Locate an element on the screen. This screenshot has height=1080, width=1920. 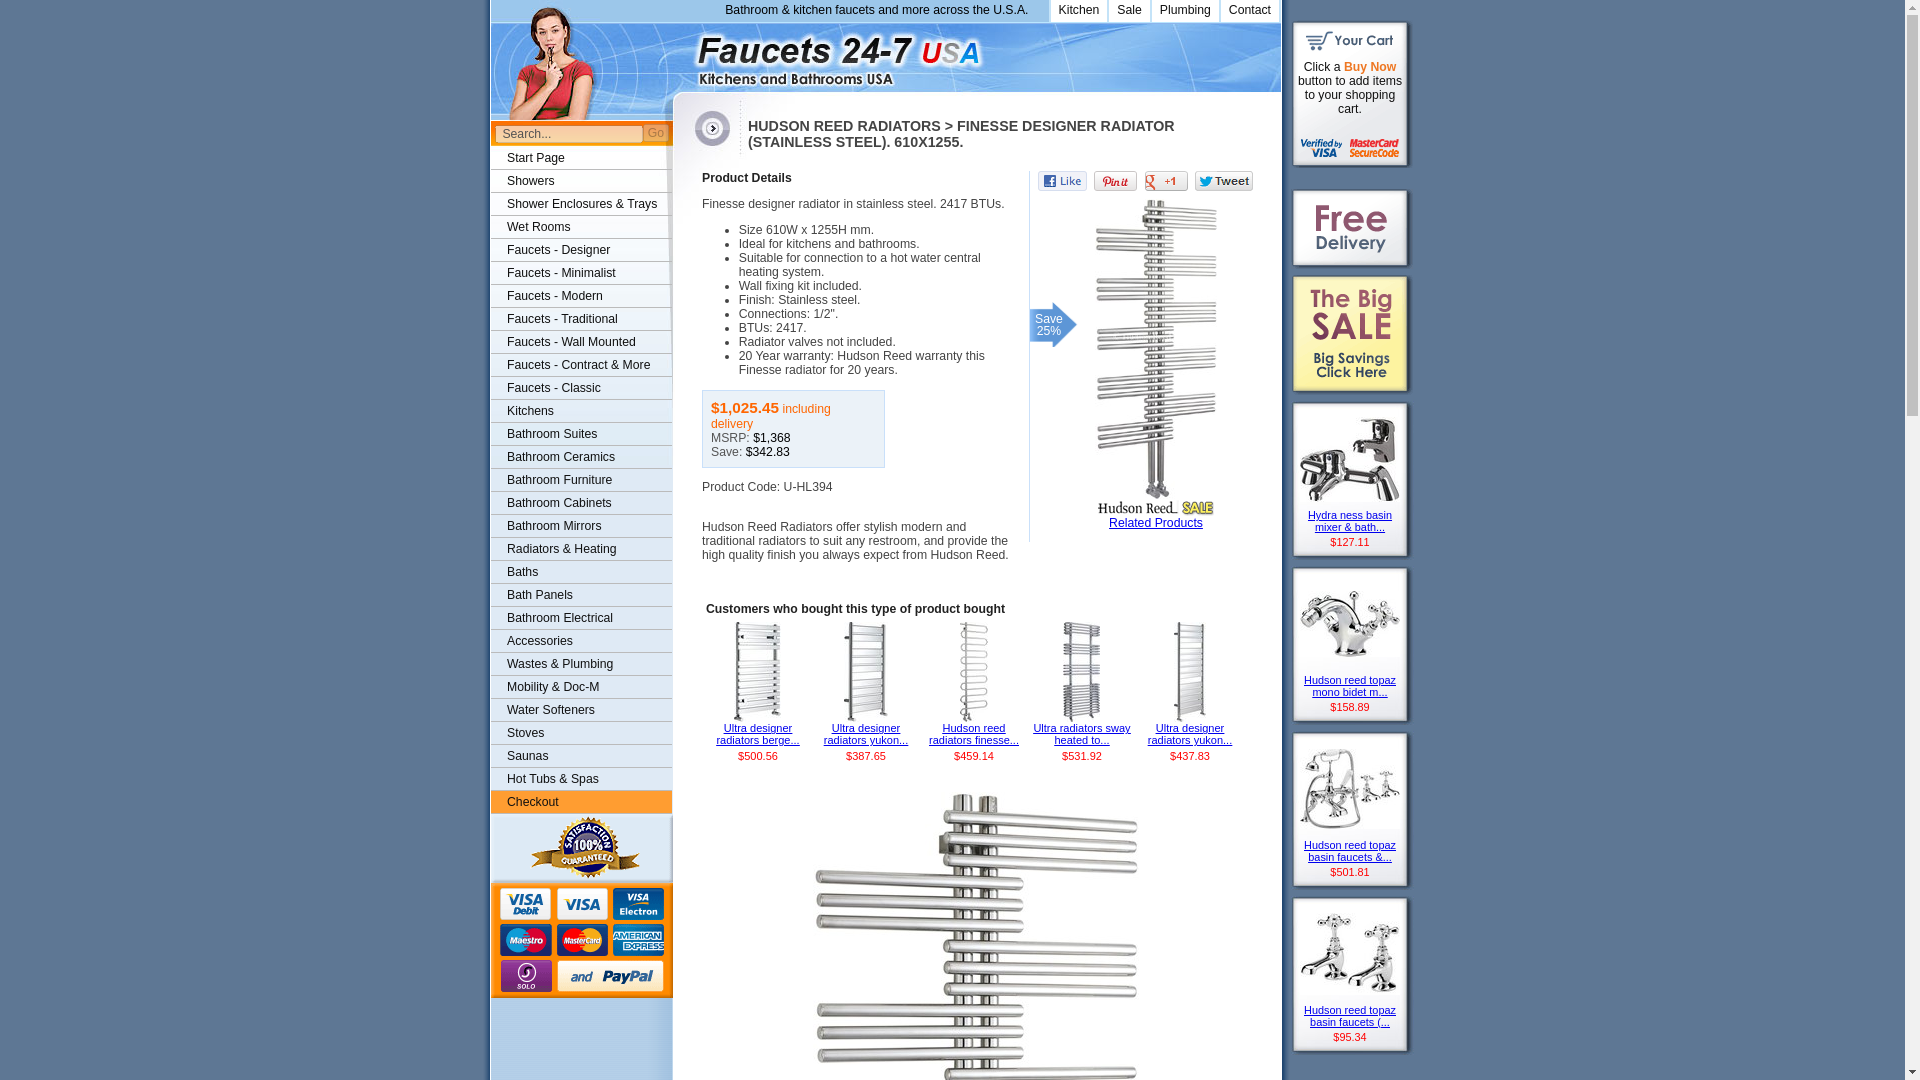
Bathroom Furniture is located at coordinates (582, 480).